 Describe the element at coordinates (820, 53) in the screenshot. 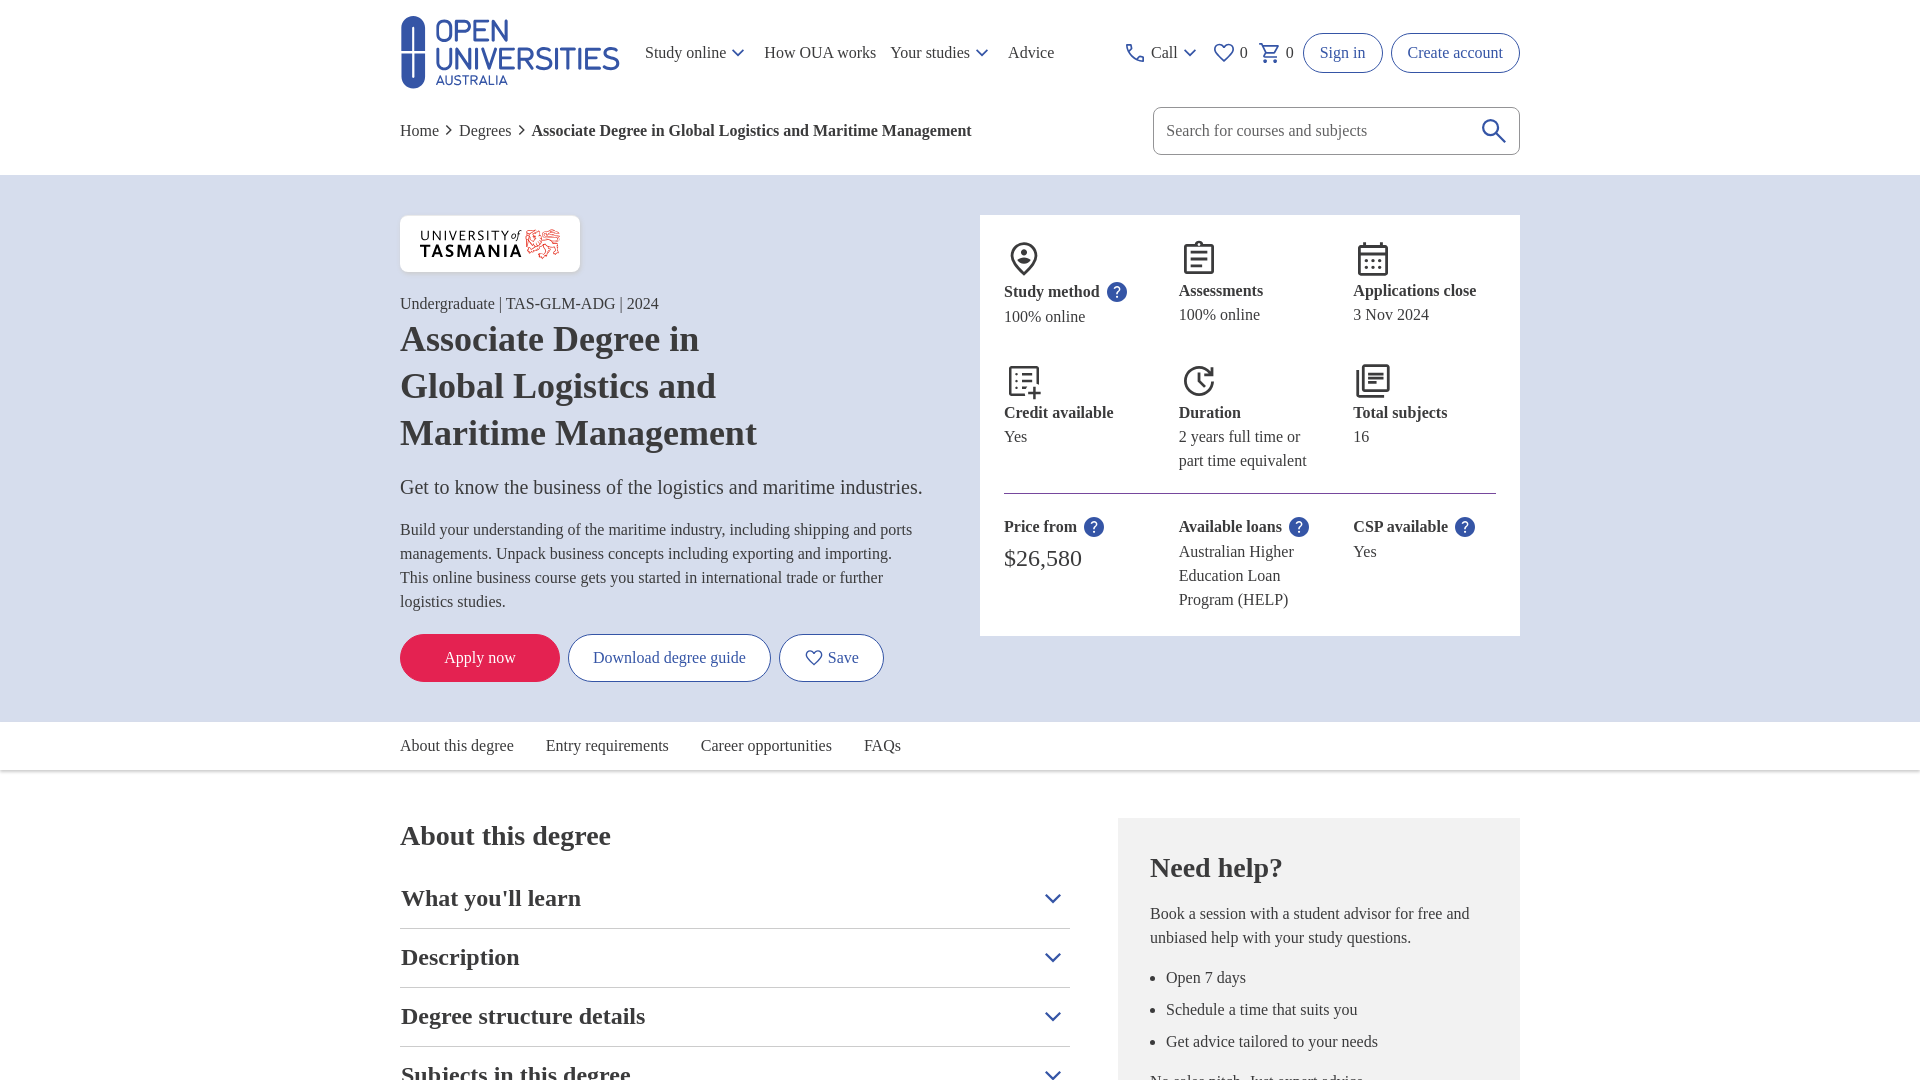

I see `How OUA works` at that location.